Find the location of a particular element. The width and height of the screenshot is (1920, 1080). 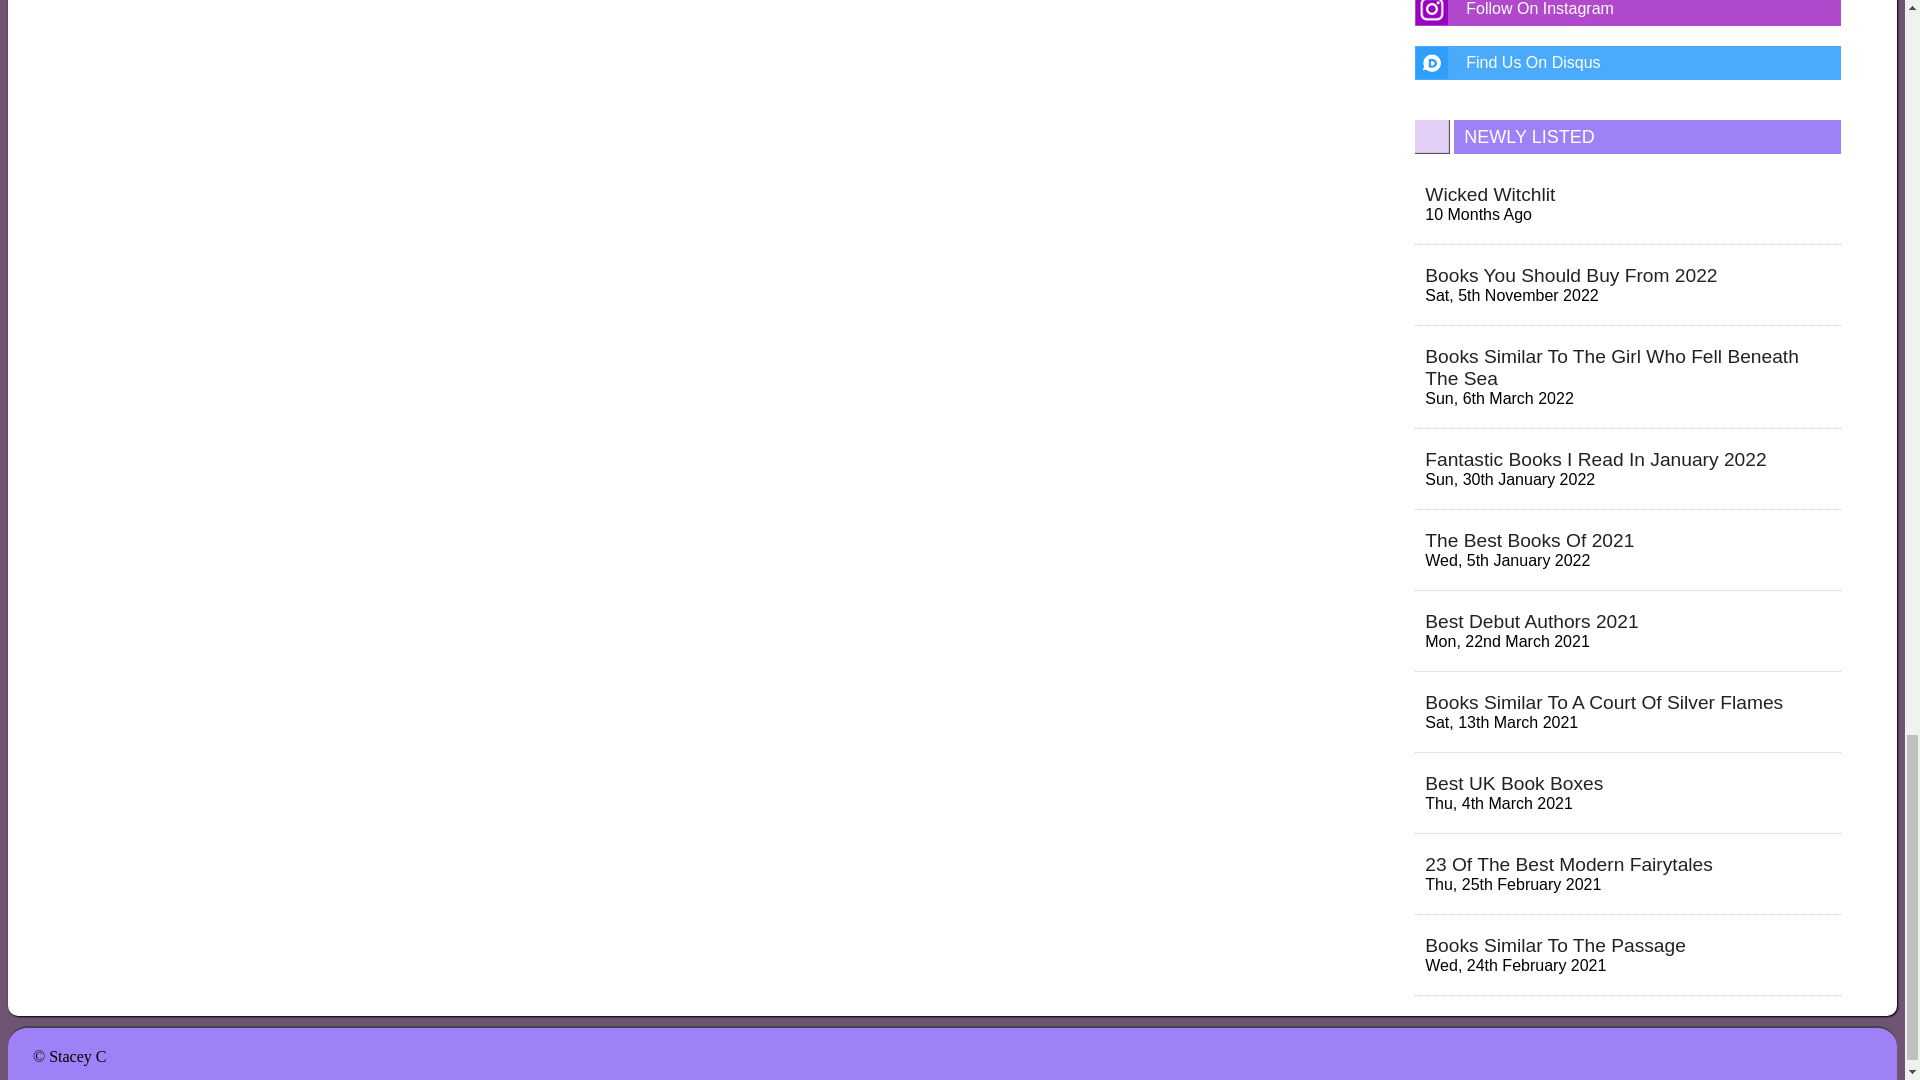

Fantastic Books I Read In January 2022 is located at coordinates (1595, 459).